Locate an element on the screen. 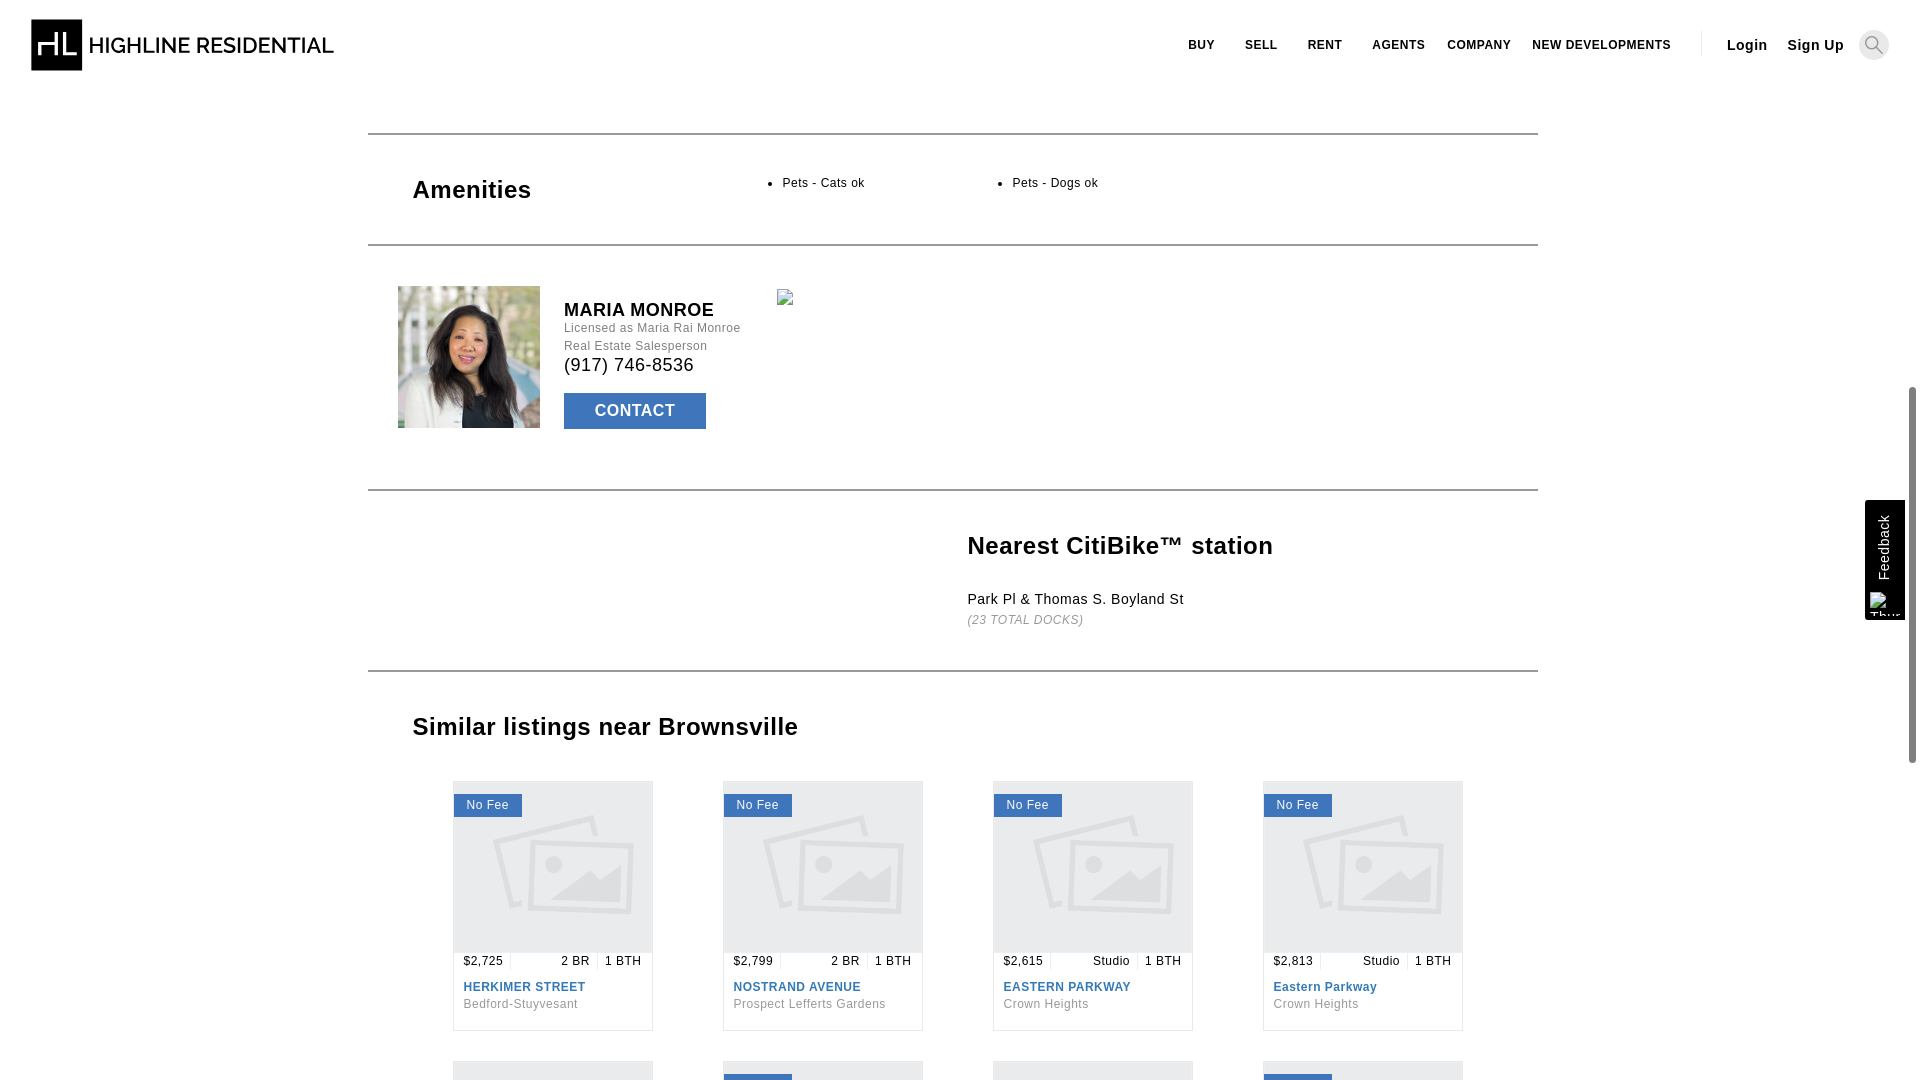 The height and width of the screenshot is (1080, 1920). Show More is located at coordinates (820, 71).